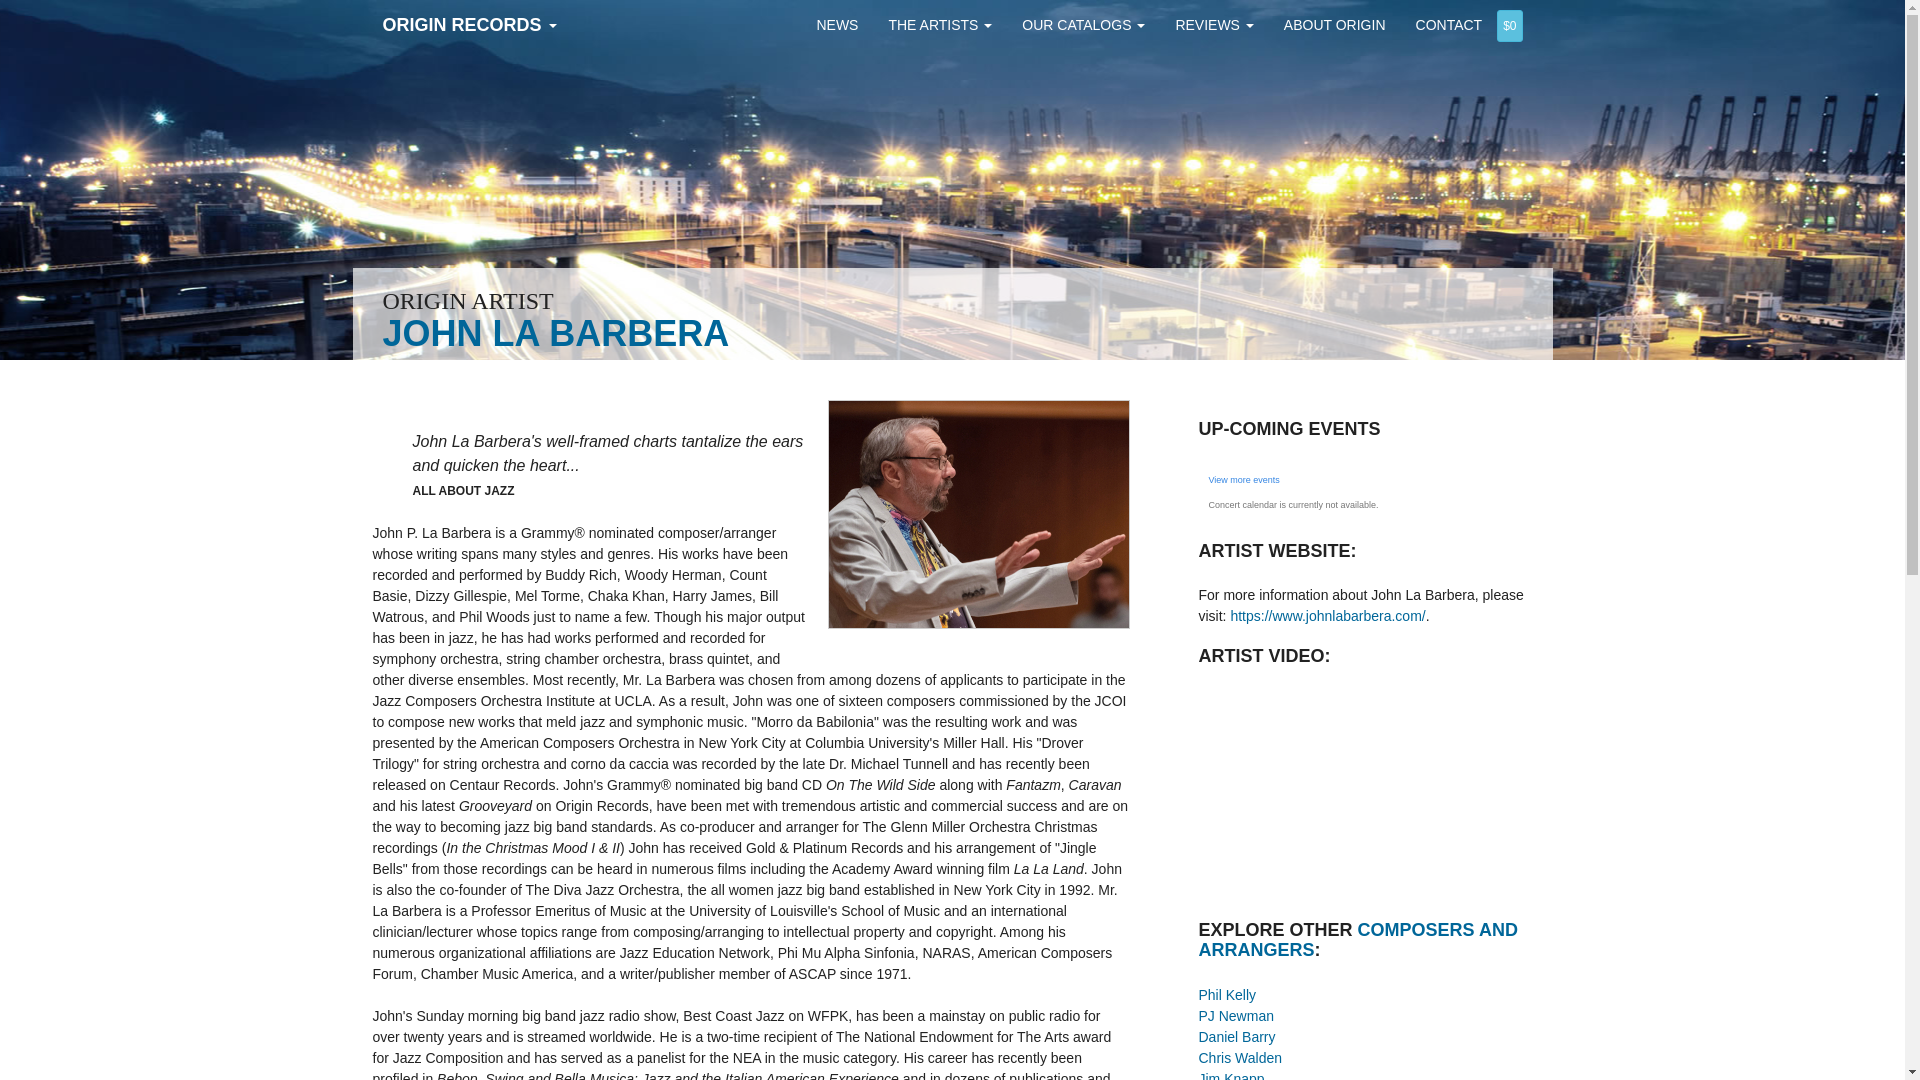 Image resolution: width=1920 pixels, height=1080 pixels. I want to click on ABOUT ORIGIN, so click(1335, 24).